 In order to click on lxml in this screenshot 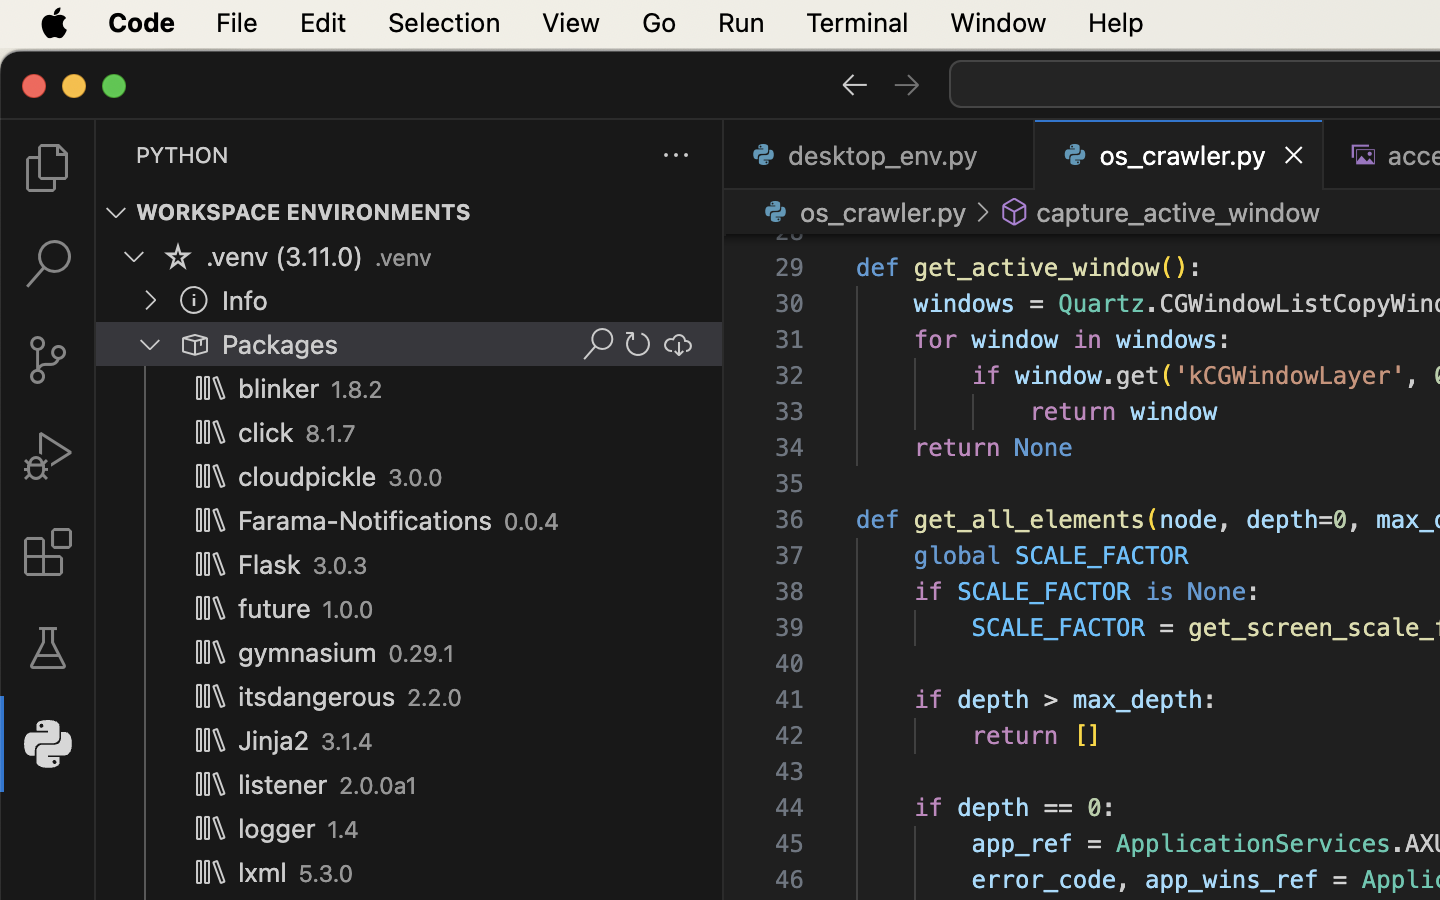, I will do `click(263, 873)`.